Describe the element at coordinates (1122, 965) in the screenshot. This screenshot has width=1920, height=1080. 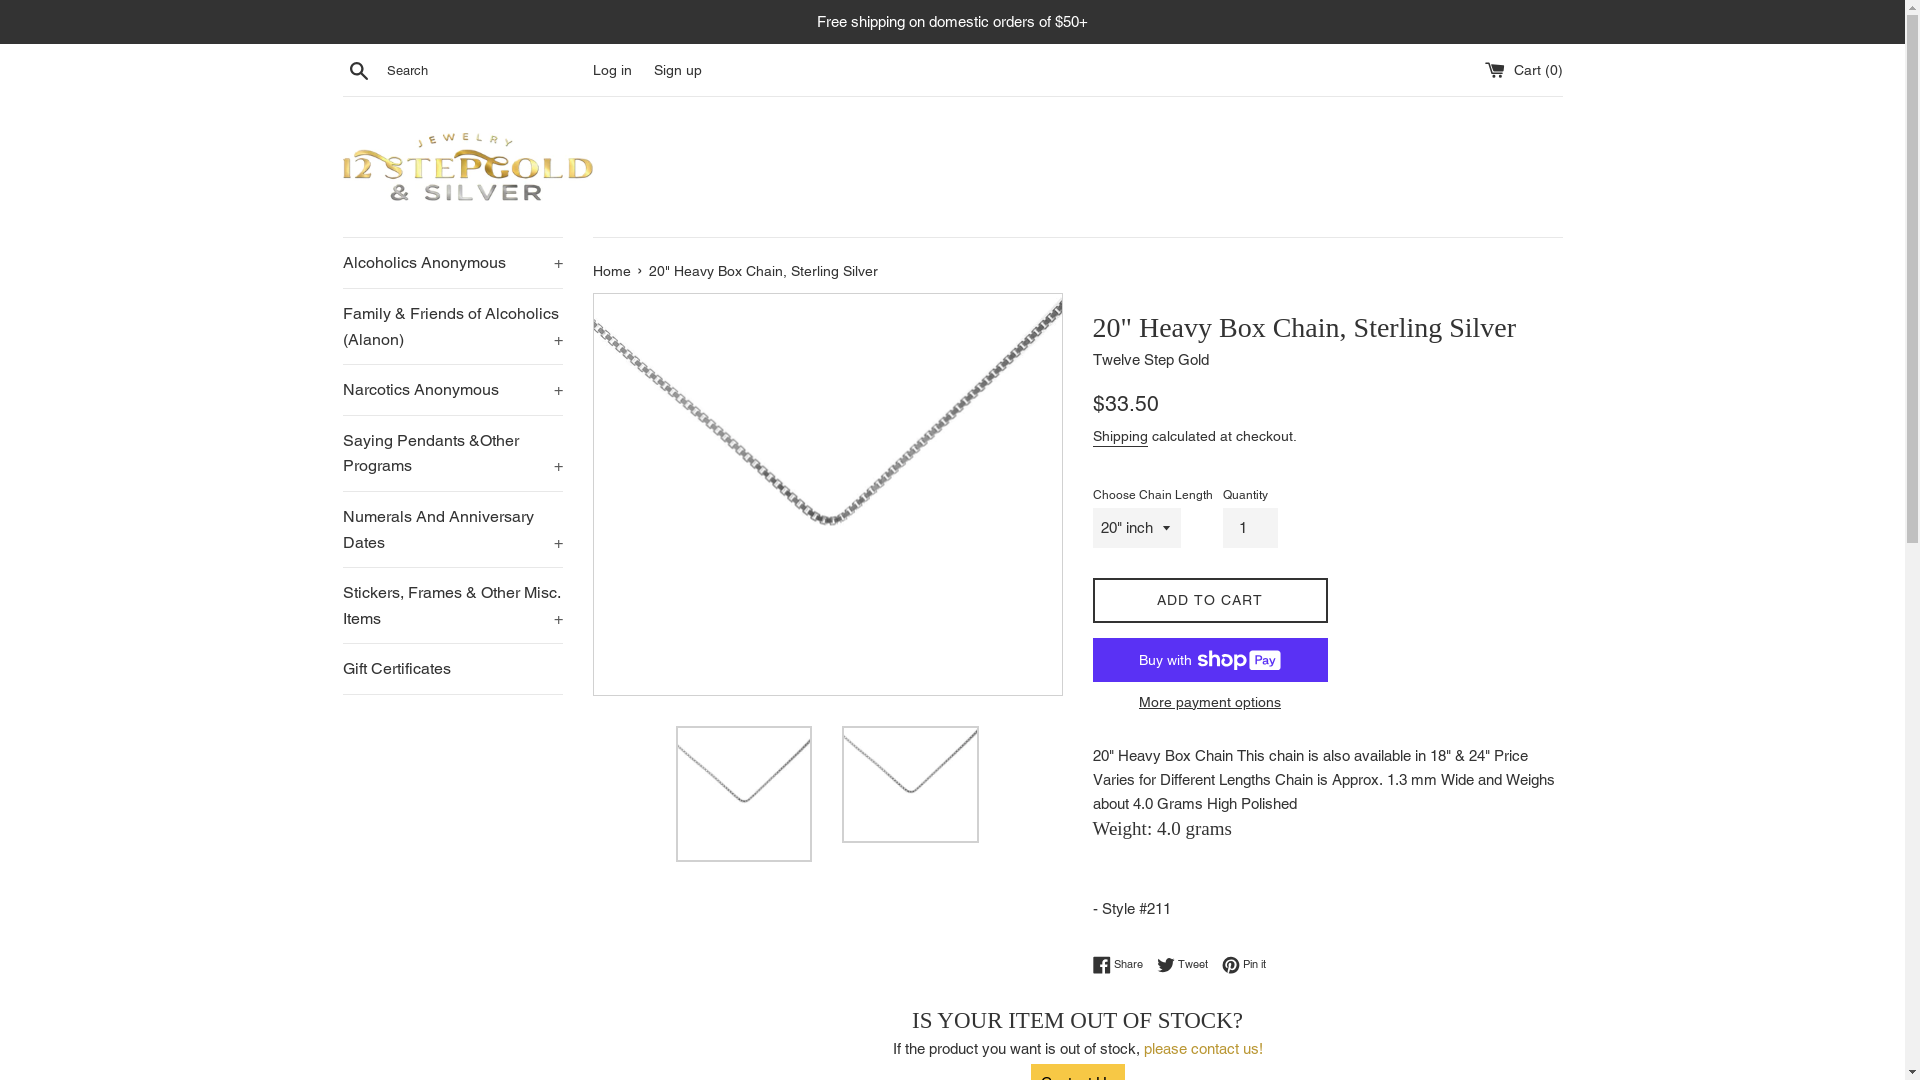
I see `Share
Share on Facebook` at that location.